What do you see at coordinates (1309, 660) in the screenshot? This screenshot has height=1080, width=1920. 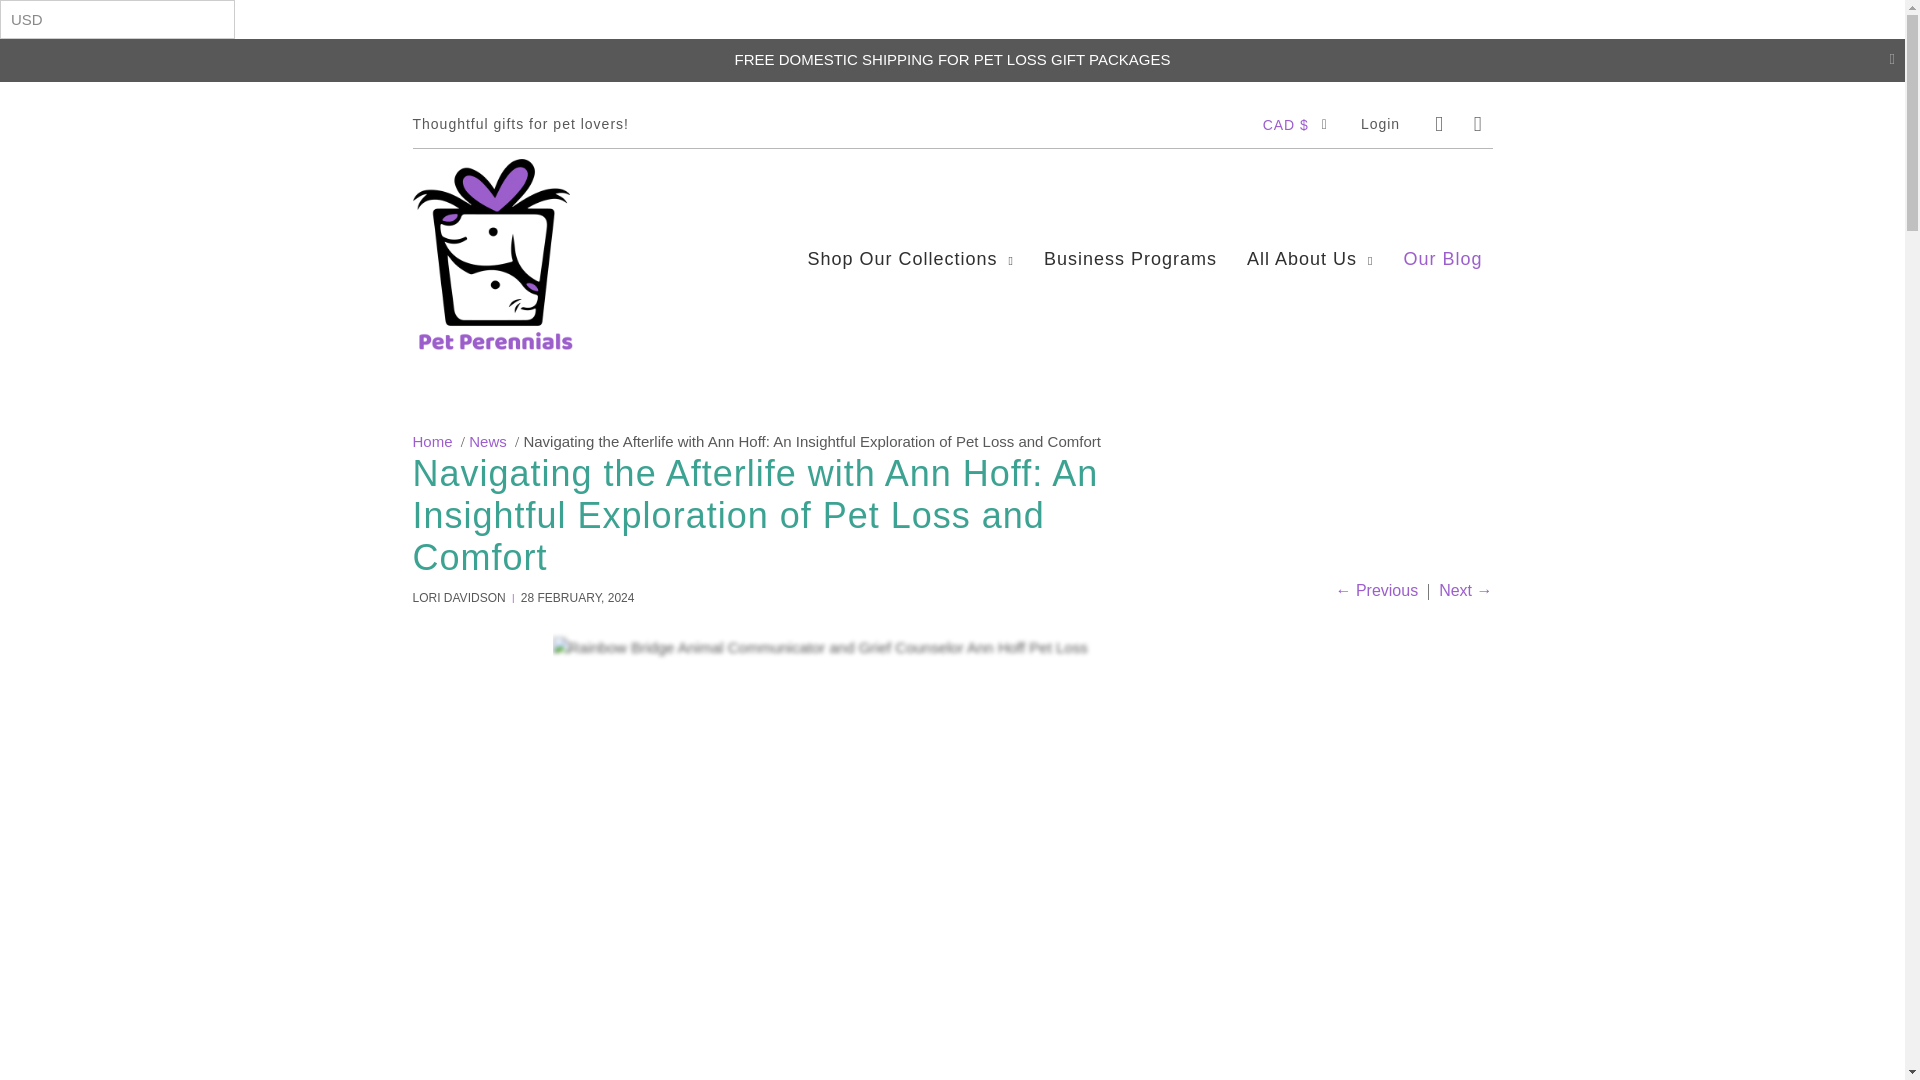 I see `BGN` at bounding box center [1309, 660].